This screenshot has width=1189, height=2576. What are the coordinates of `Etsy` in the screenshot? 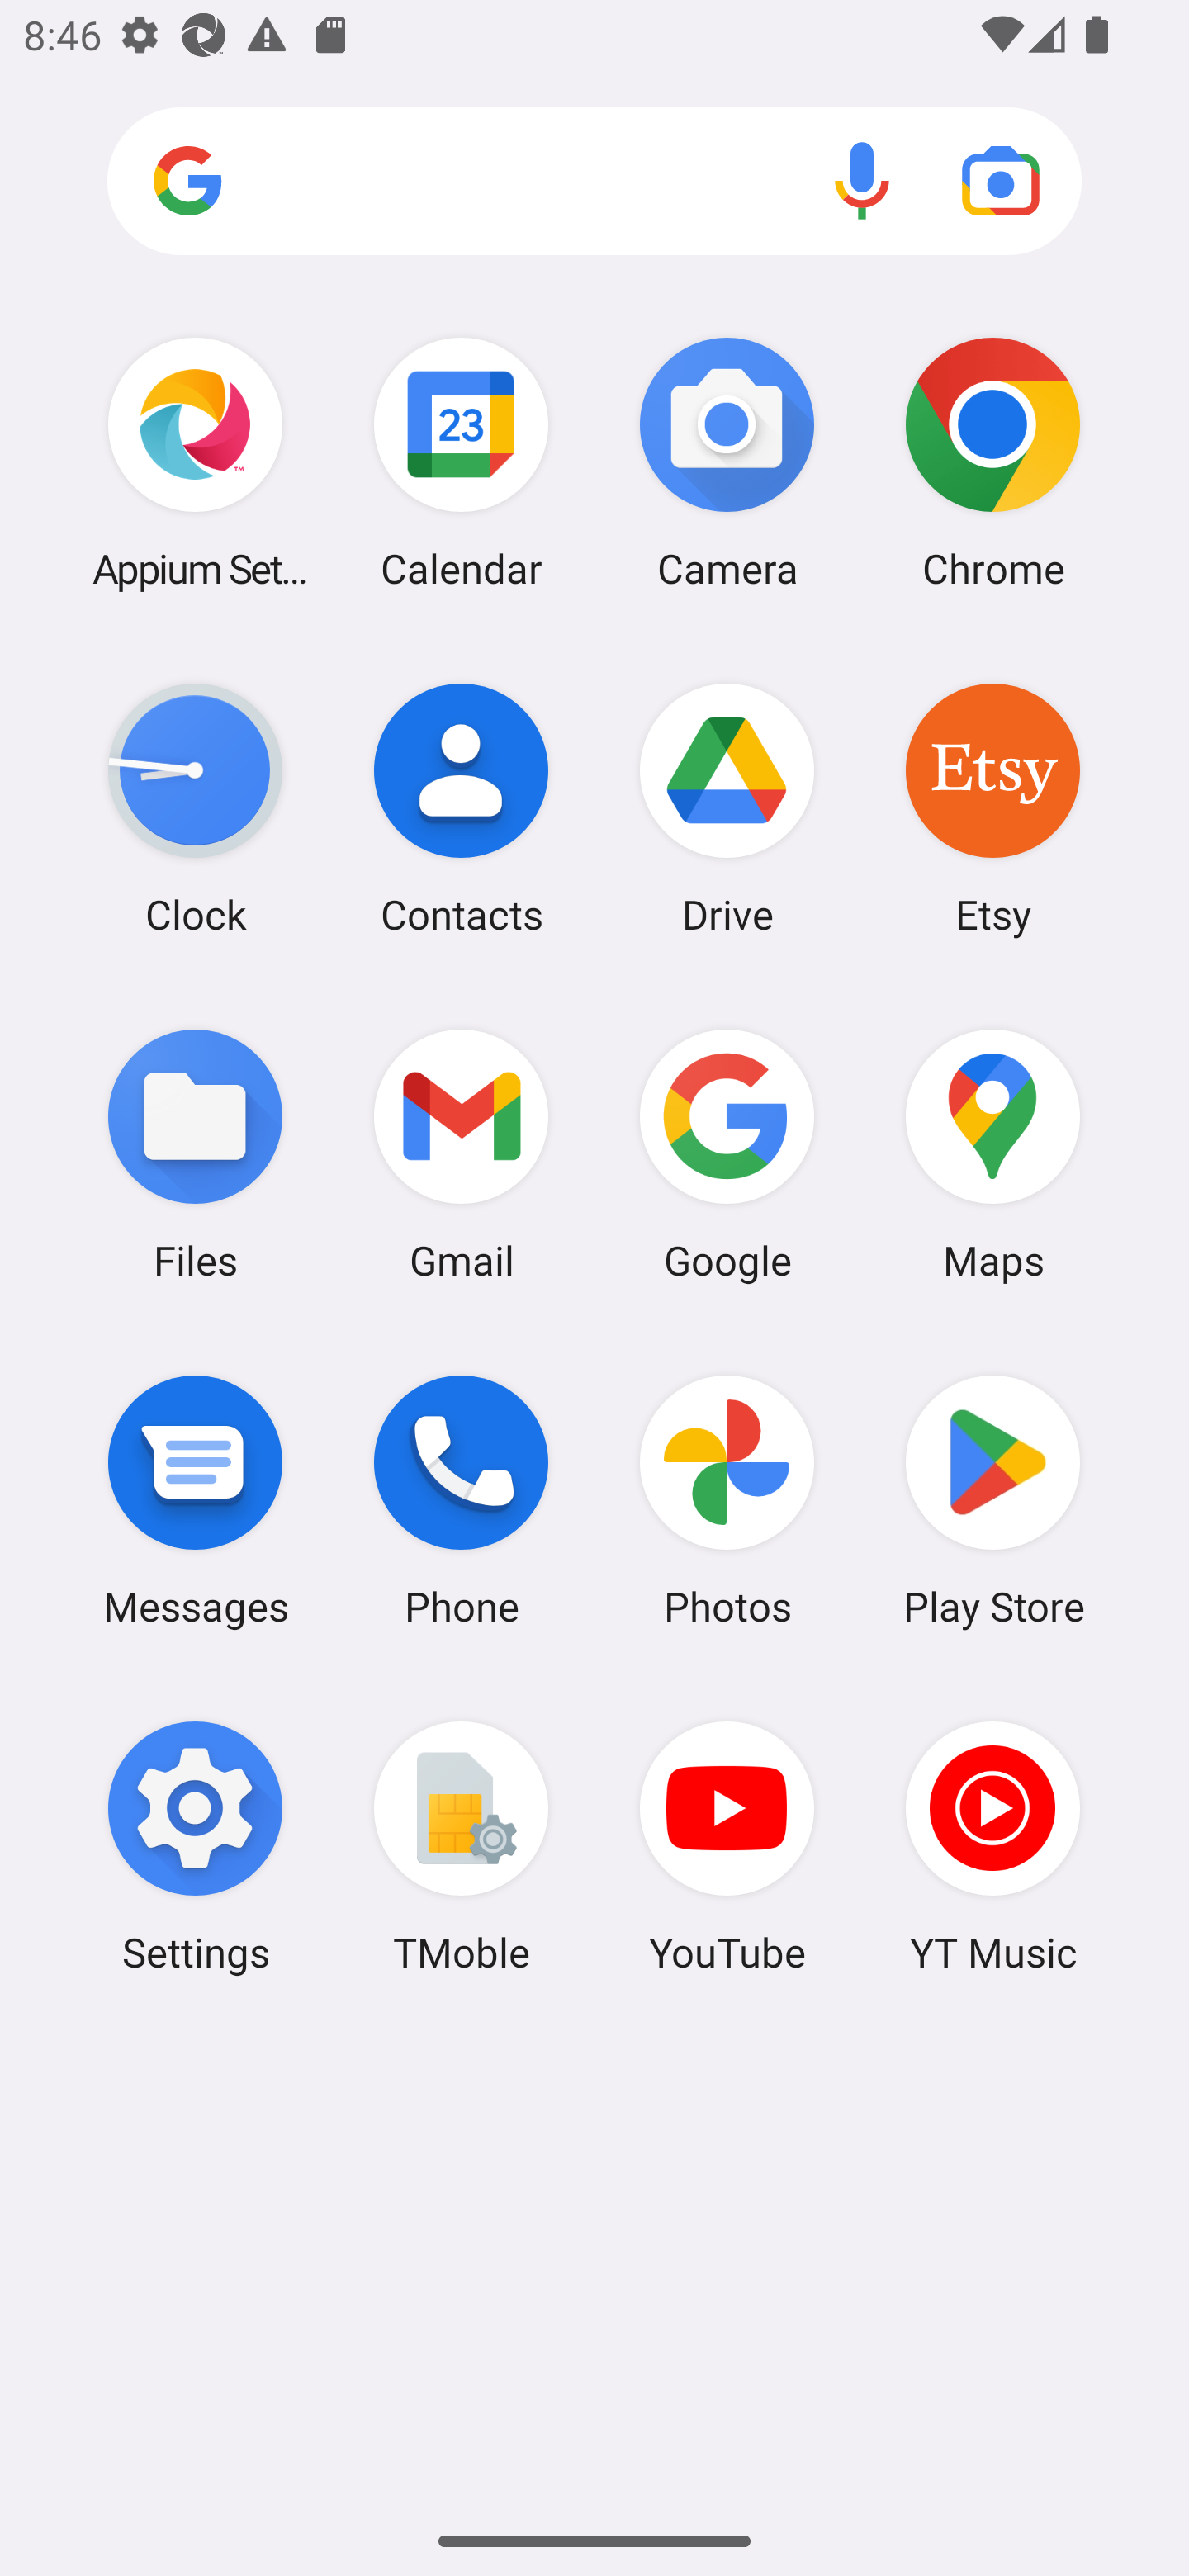 It's located at (992, 808).